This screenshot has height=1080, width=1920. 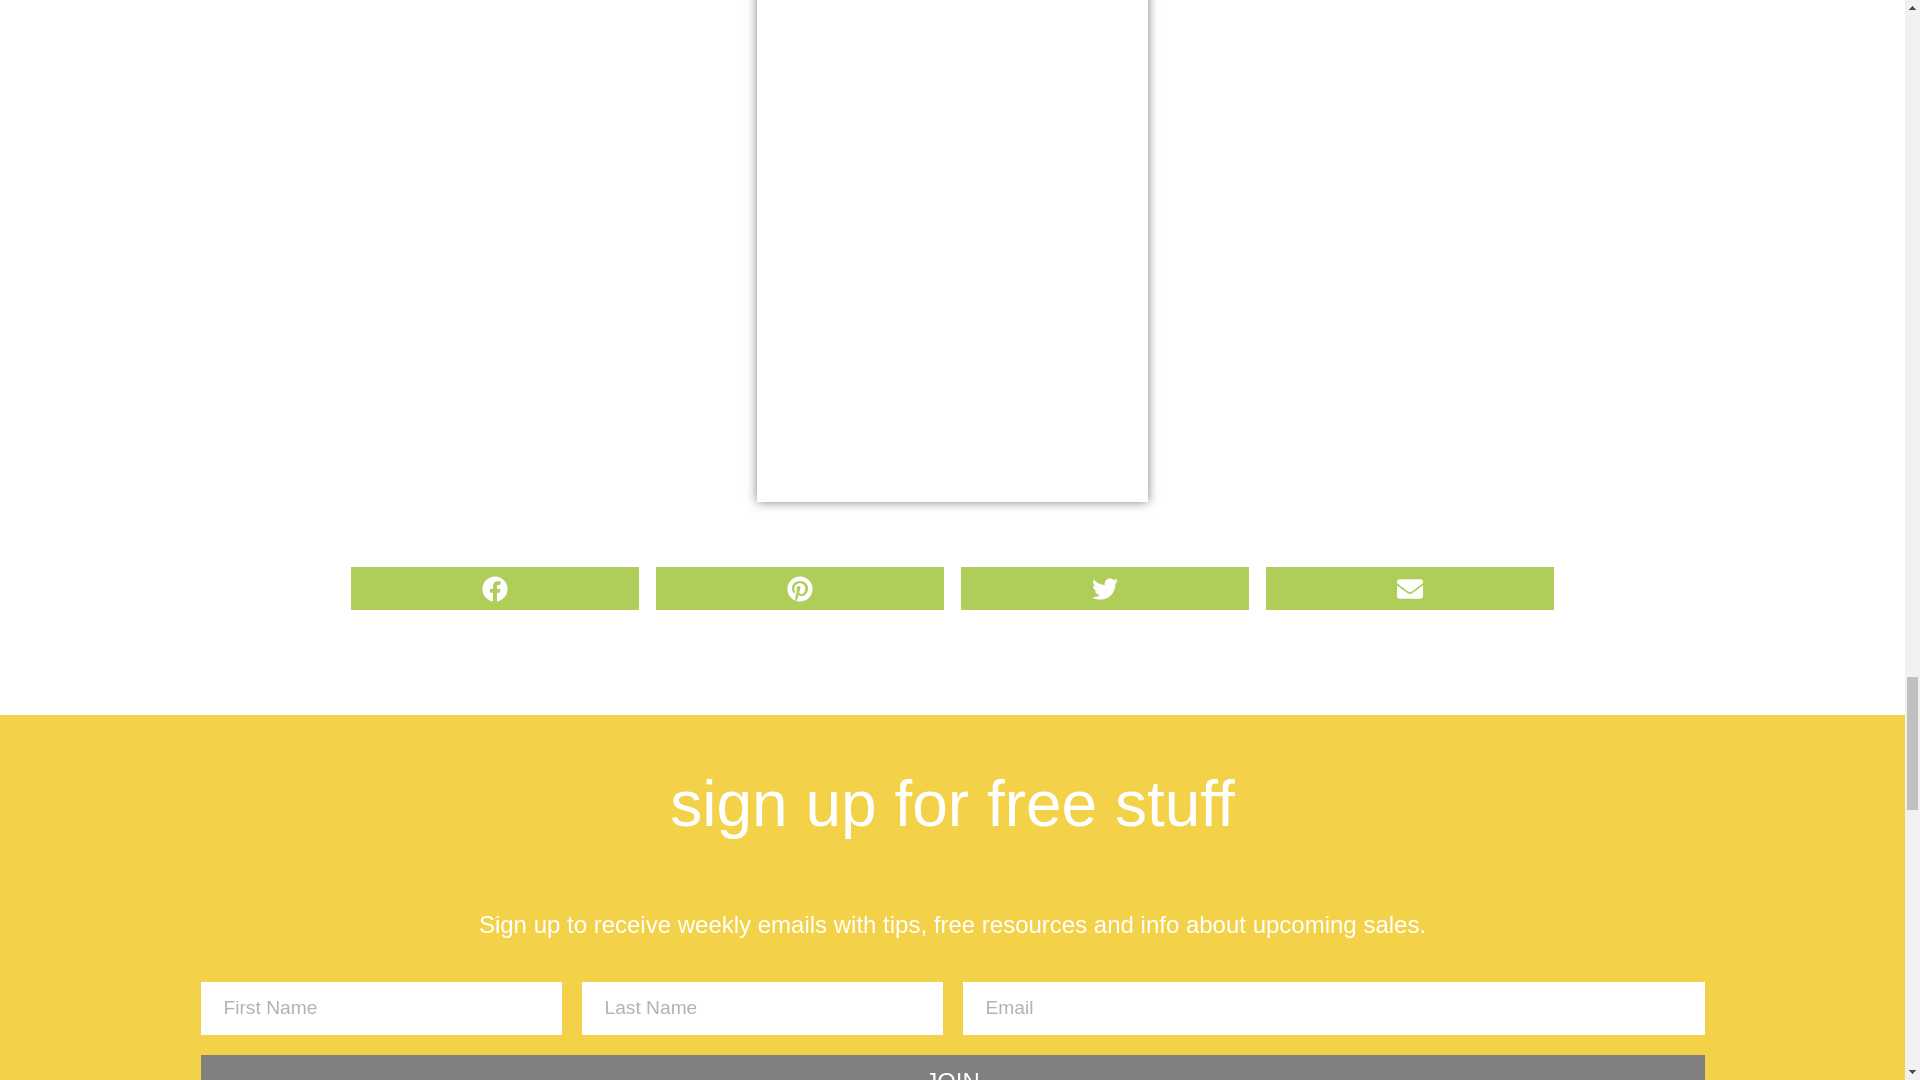 I want to click on JOIN, so click(x=952, y=1068).